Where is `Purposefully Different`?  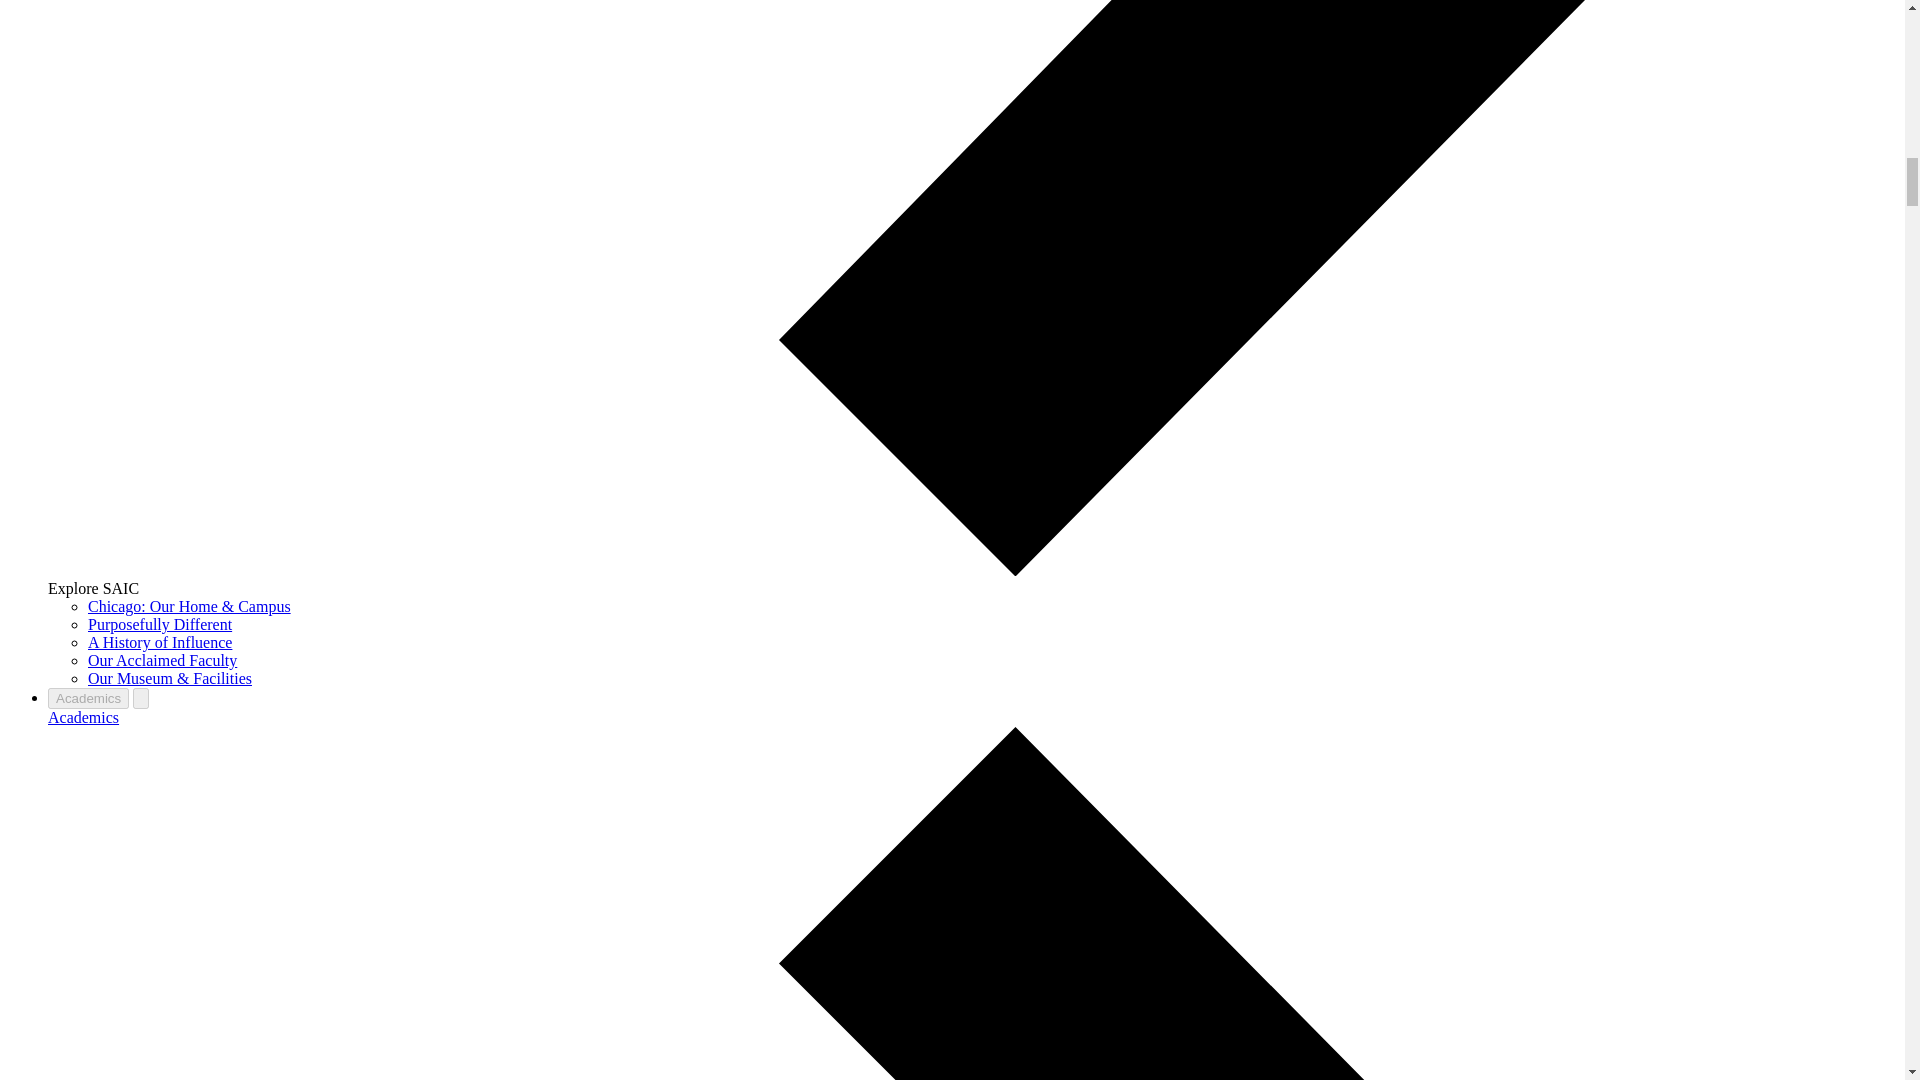
Purposefully Different is located at coordinates (160, 624).